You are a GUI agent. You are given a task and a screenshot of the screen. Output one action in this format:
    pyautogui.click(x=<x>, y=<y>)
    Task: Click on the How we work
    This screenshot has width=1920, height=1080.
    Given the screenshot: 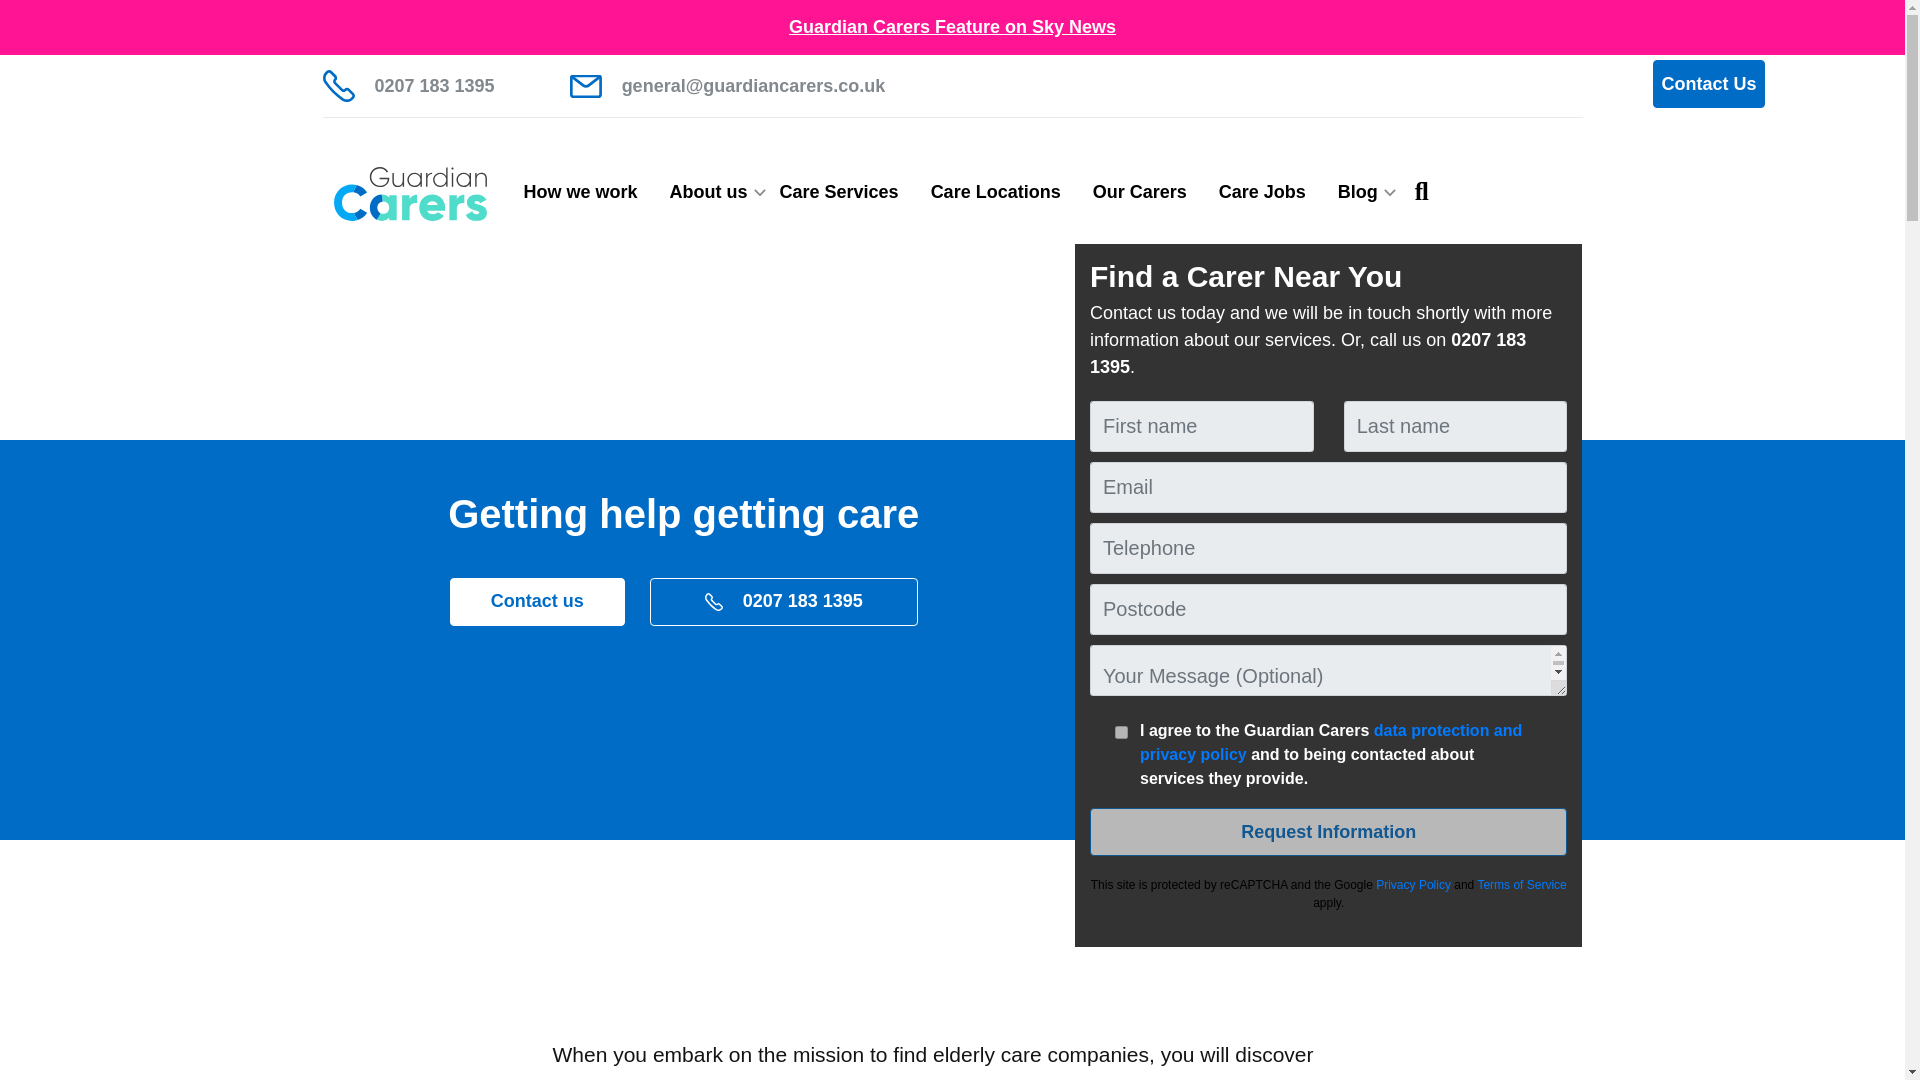 What is the action you would take?
    pyautogui.click(x=581, y=192)
    